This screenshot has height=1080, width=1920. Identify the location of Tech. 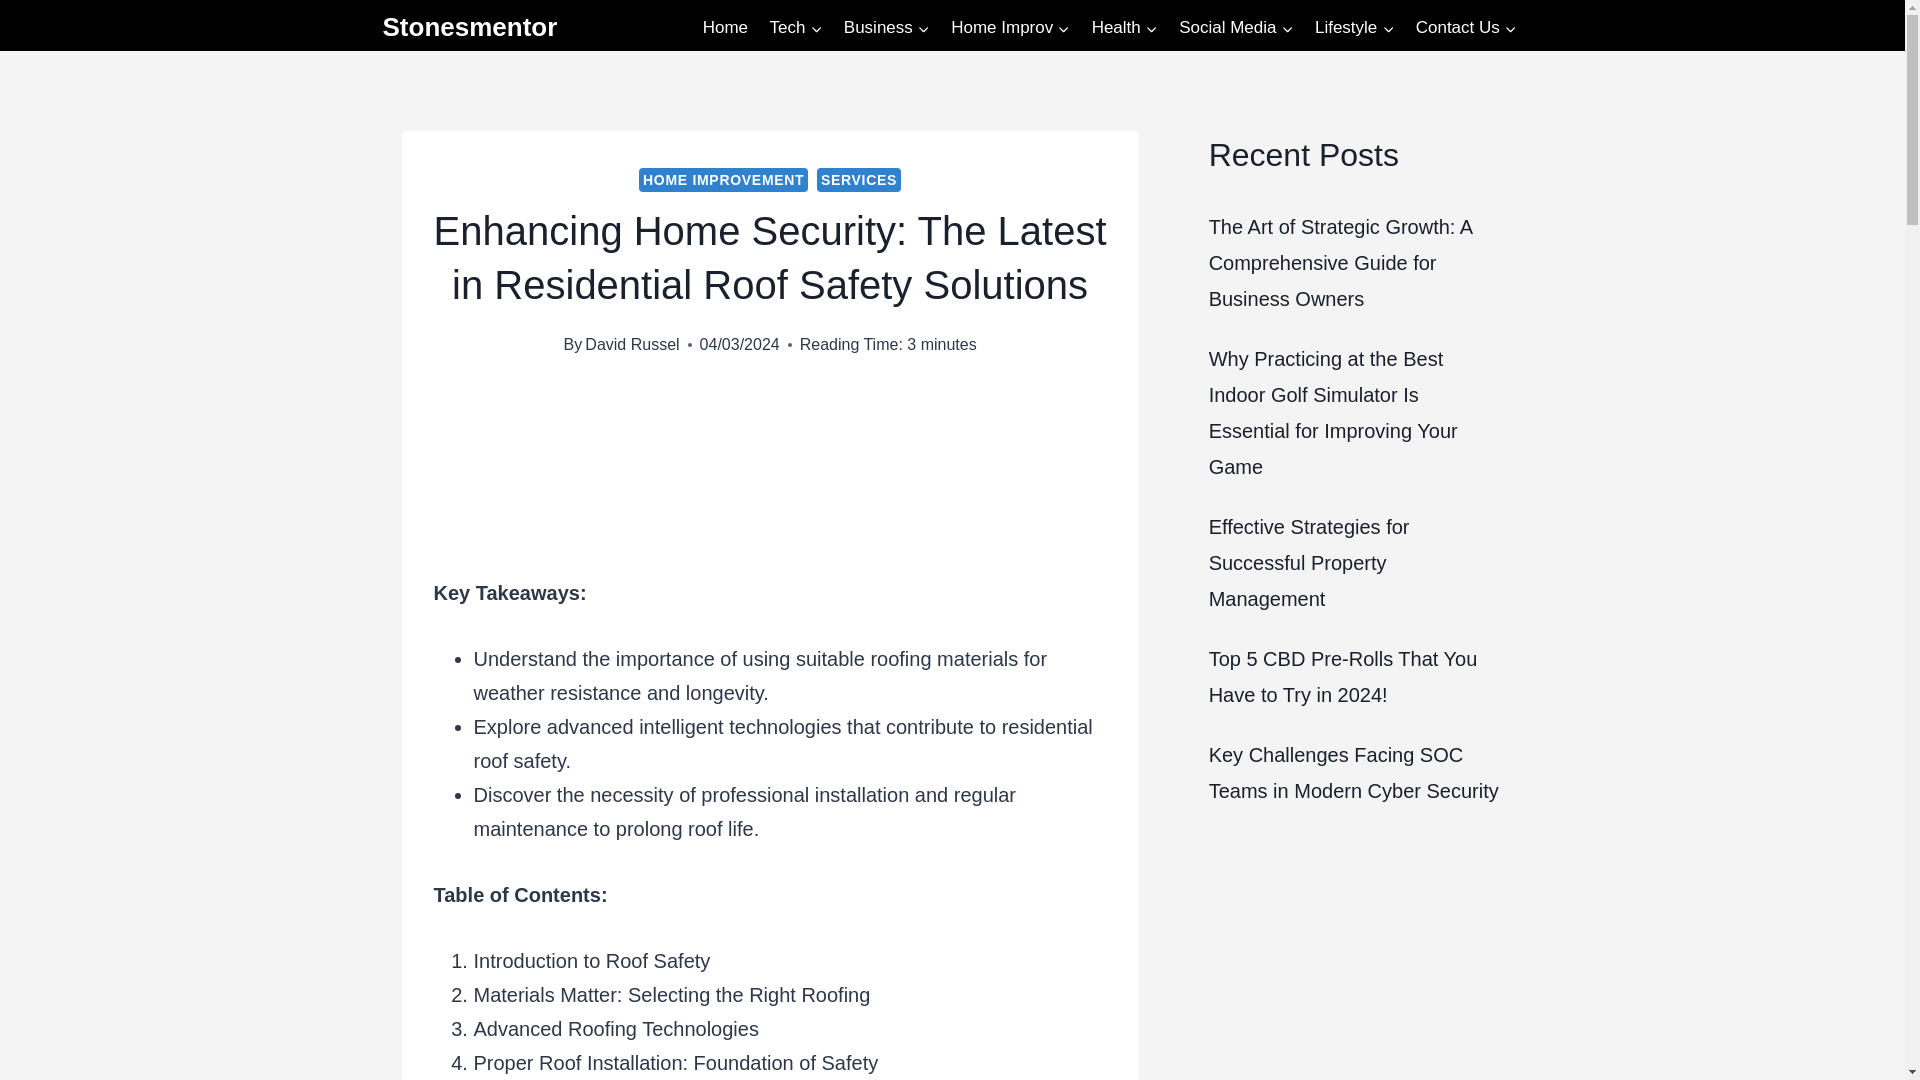
(796, 28).